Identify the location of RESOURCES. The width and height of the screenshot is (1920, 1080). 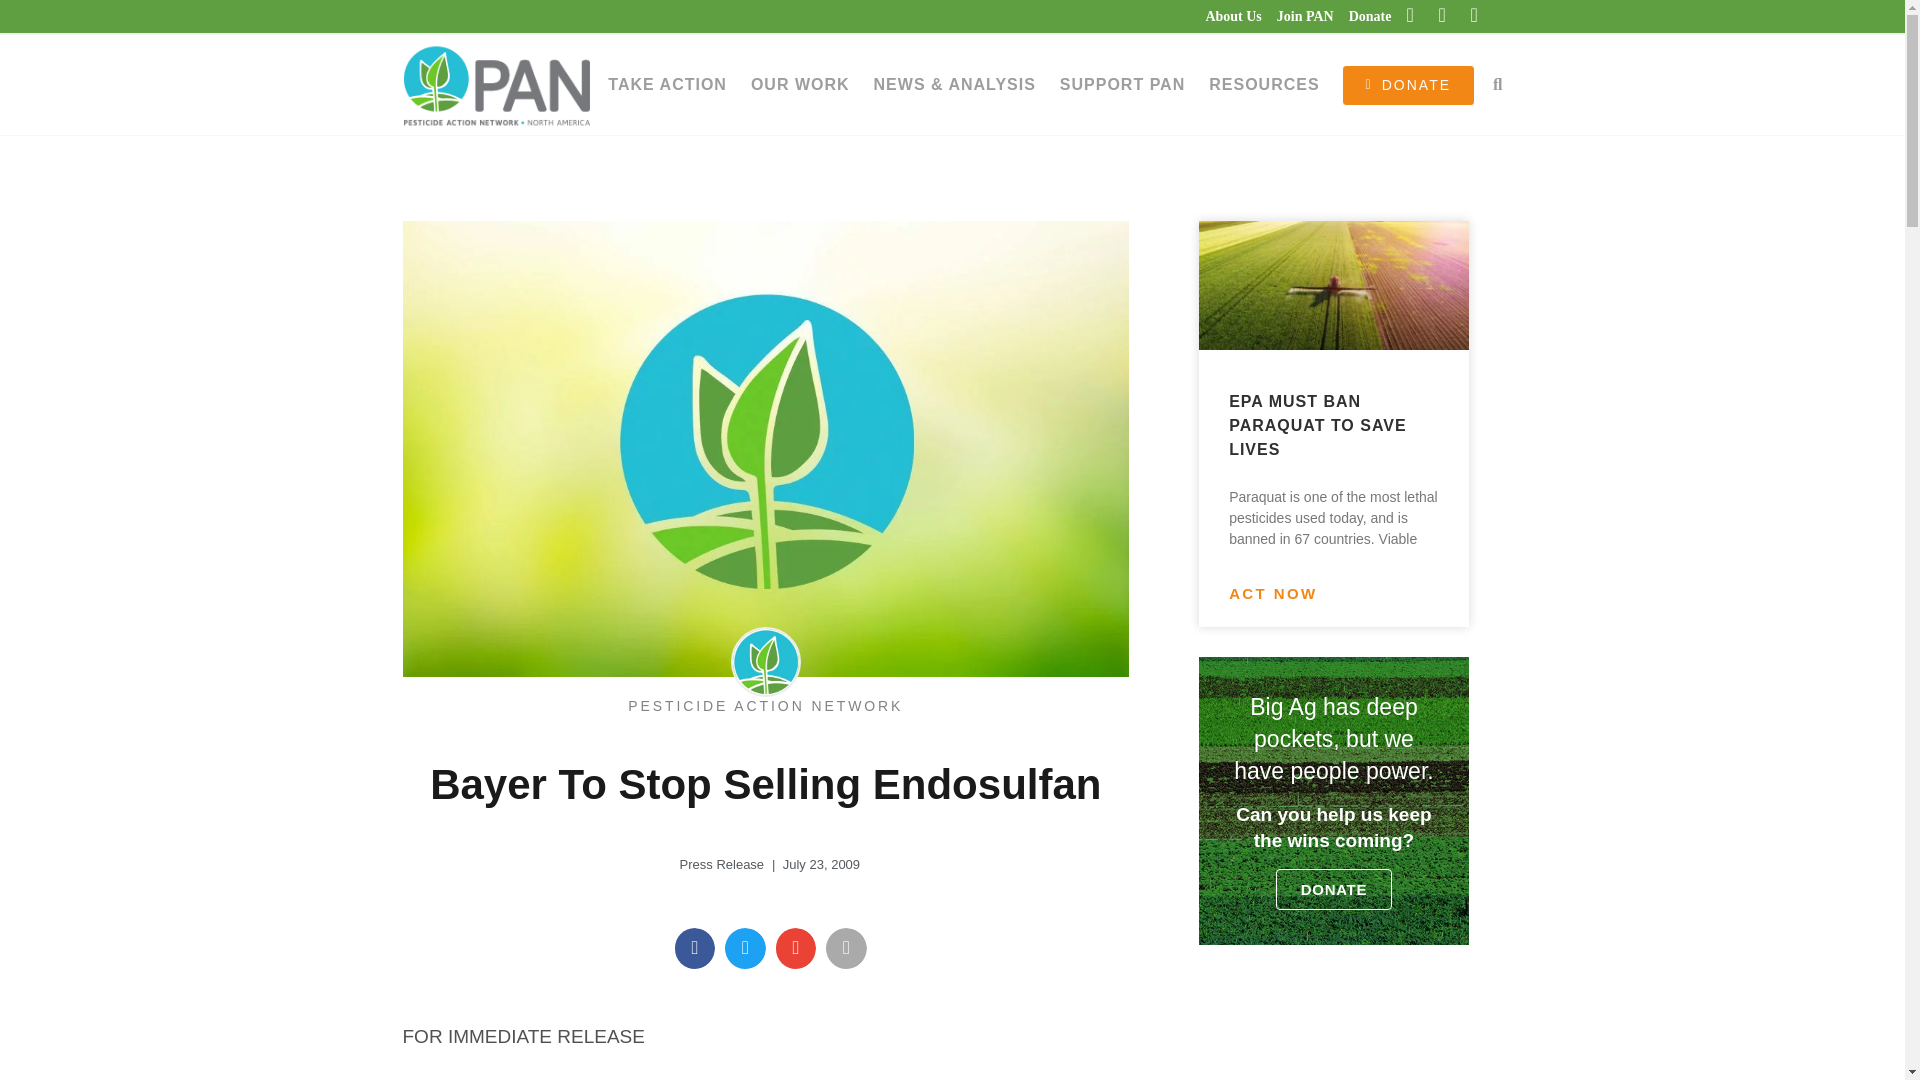
(1263, 84).